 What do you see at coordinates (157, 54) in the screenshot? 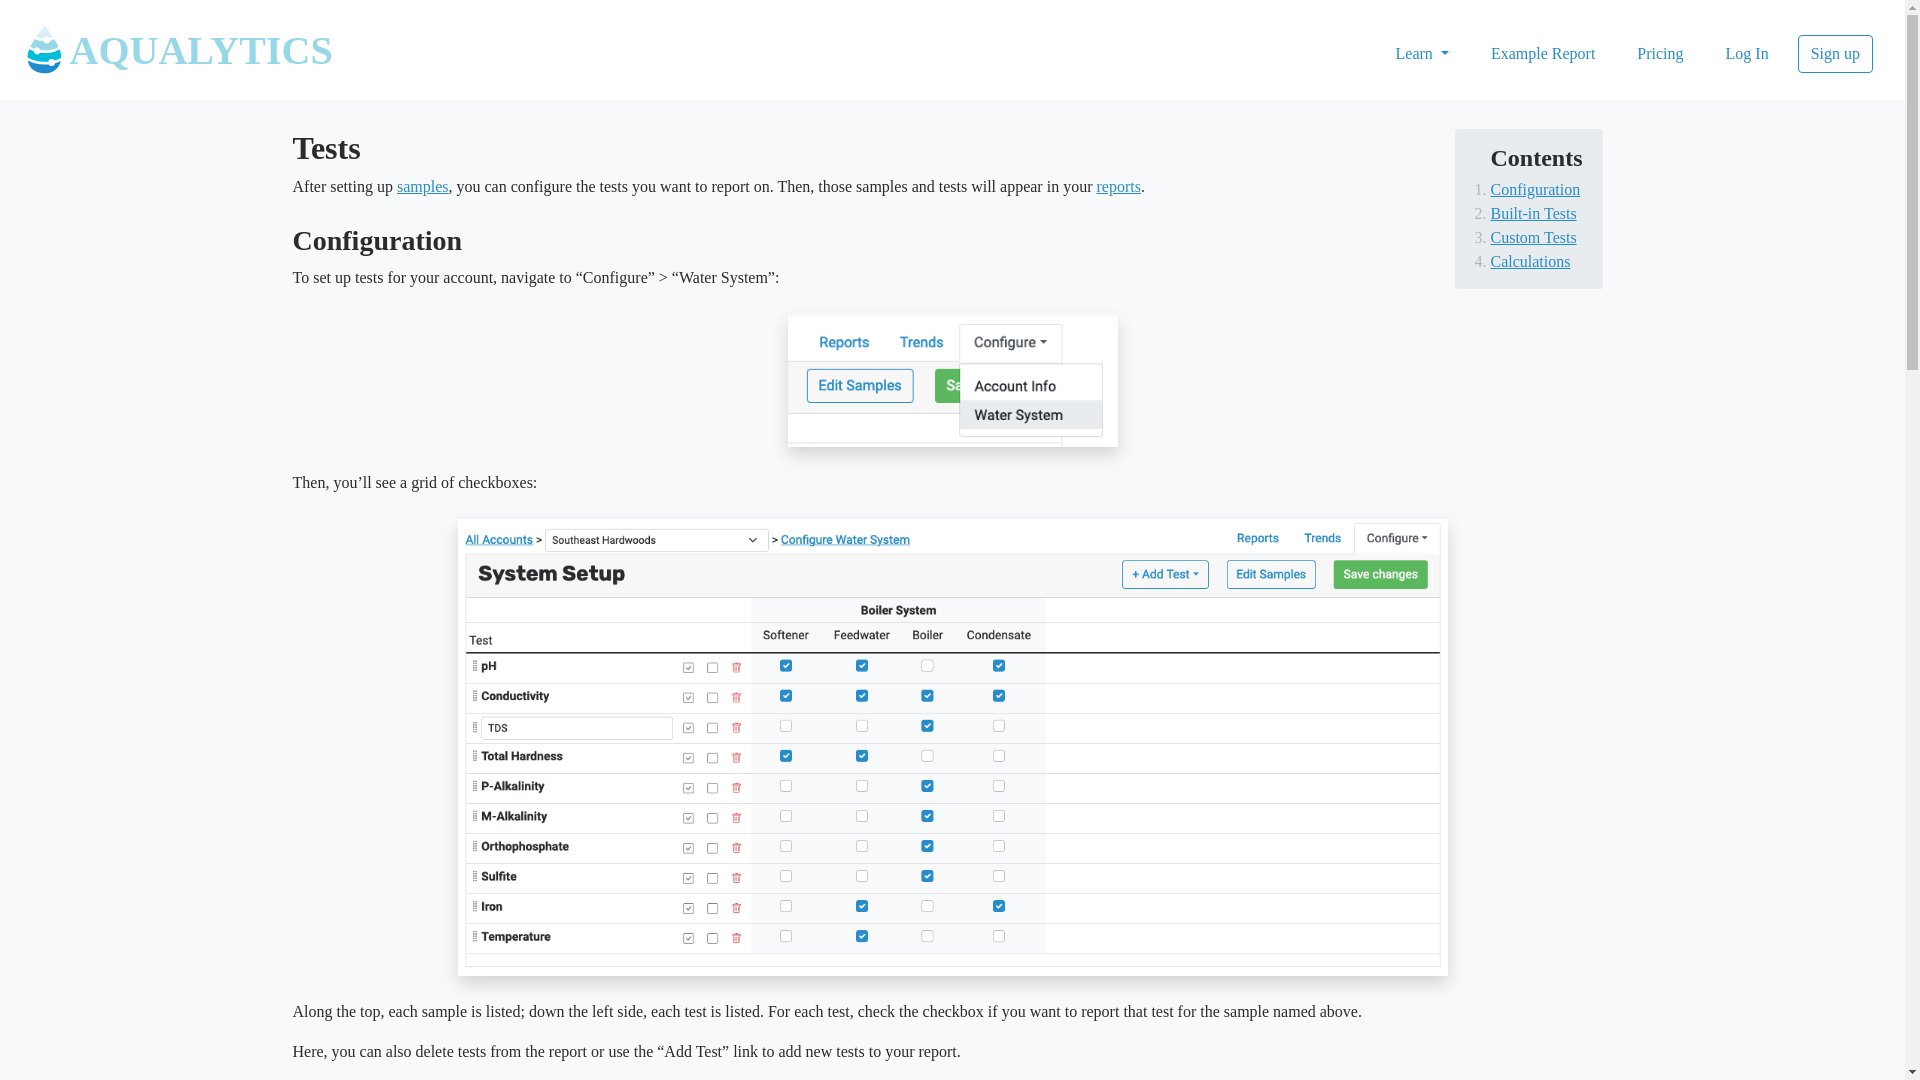
I see `AQUALYTICS` at bounding box center [157, 54].